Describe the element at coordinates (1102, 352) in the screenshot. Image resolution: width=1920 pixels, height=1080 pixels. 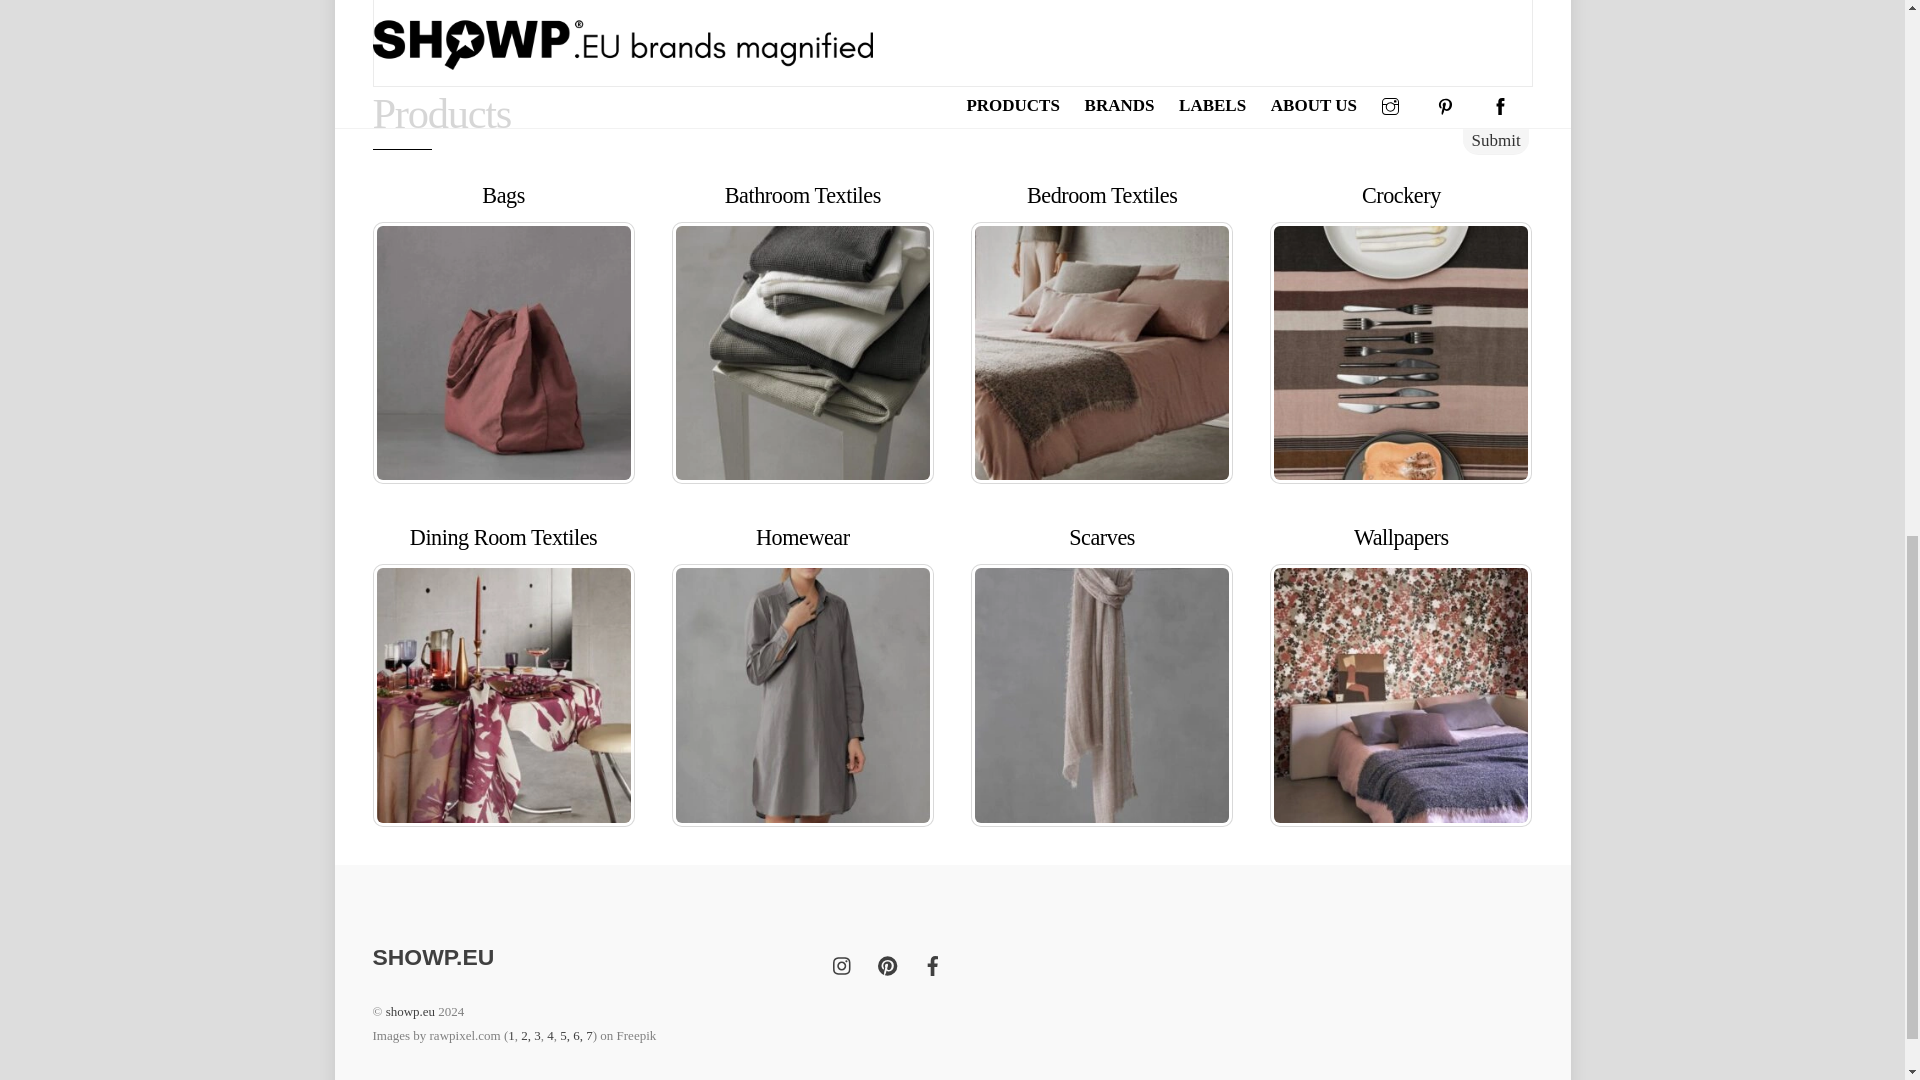
I see `Bedroom Textiles` at that location.